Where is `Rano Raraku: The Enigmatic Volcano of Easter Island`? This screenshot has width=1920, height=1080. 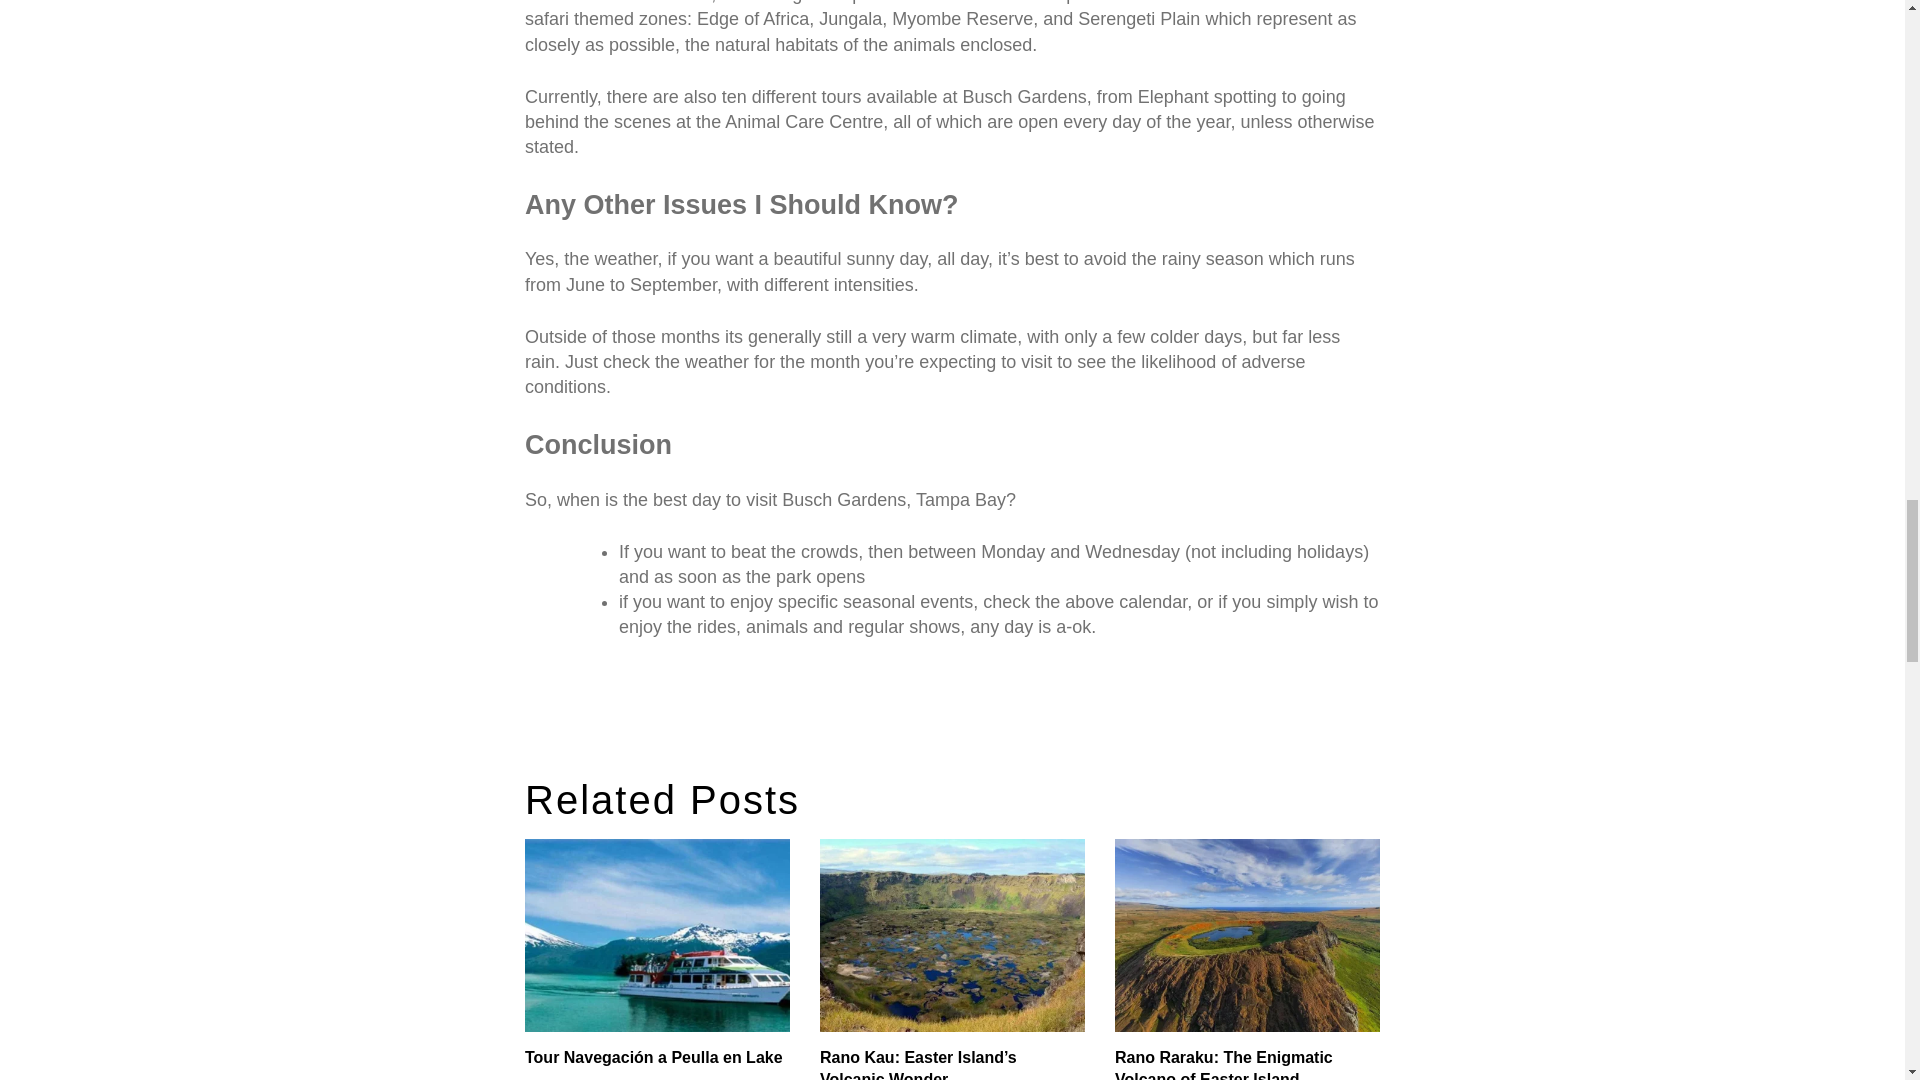
Rano Raraku: The Enigmatic Volcano of Easter Island is located at coordinates (1248, 1063).